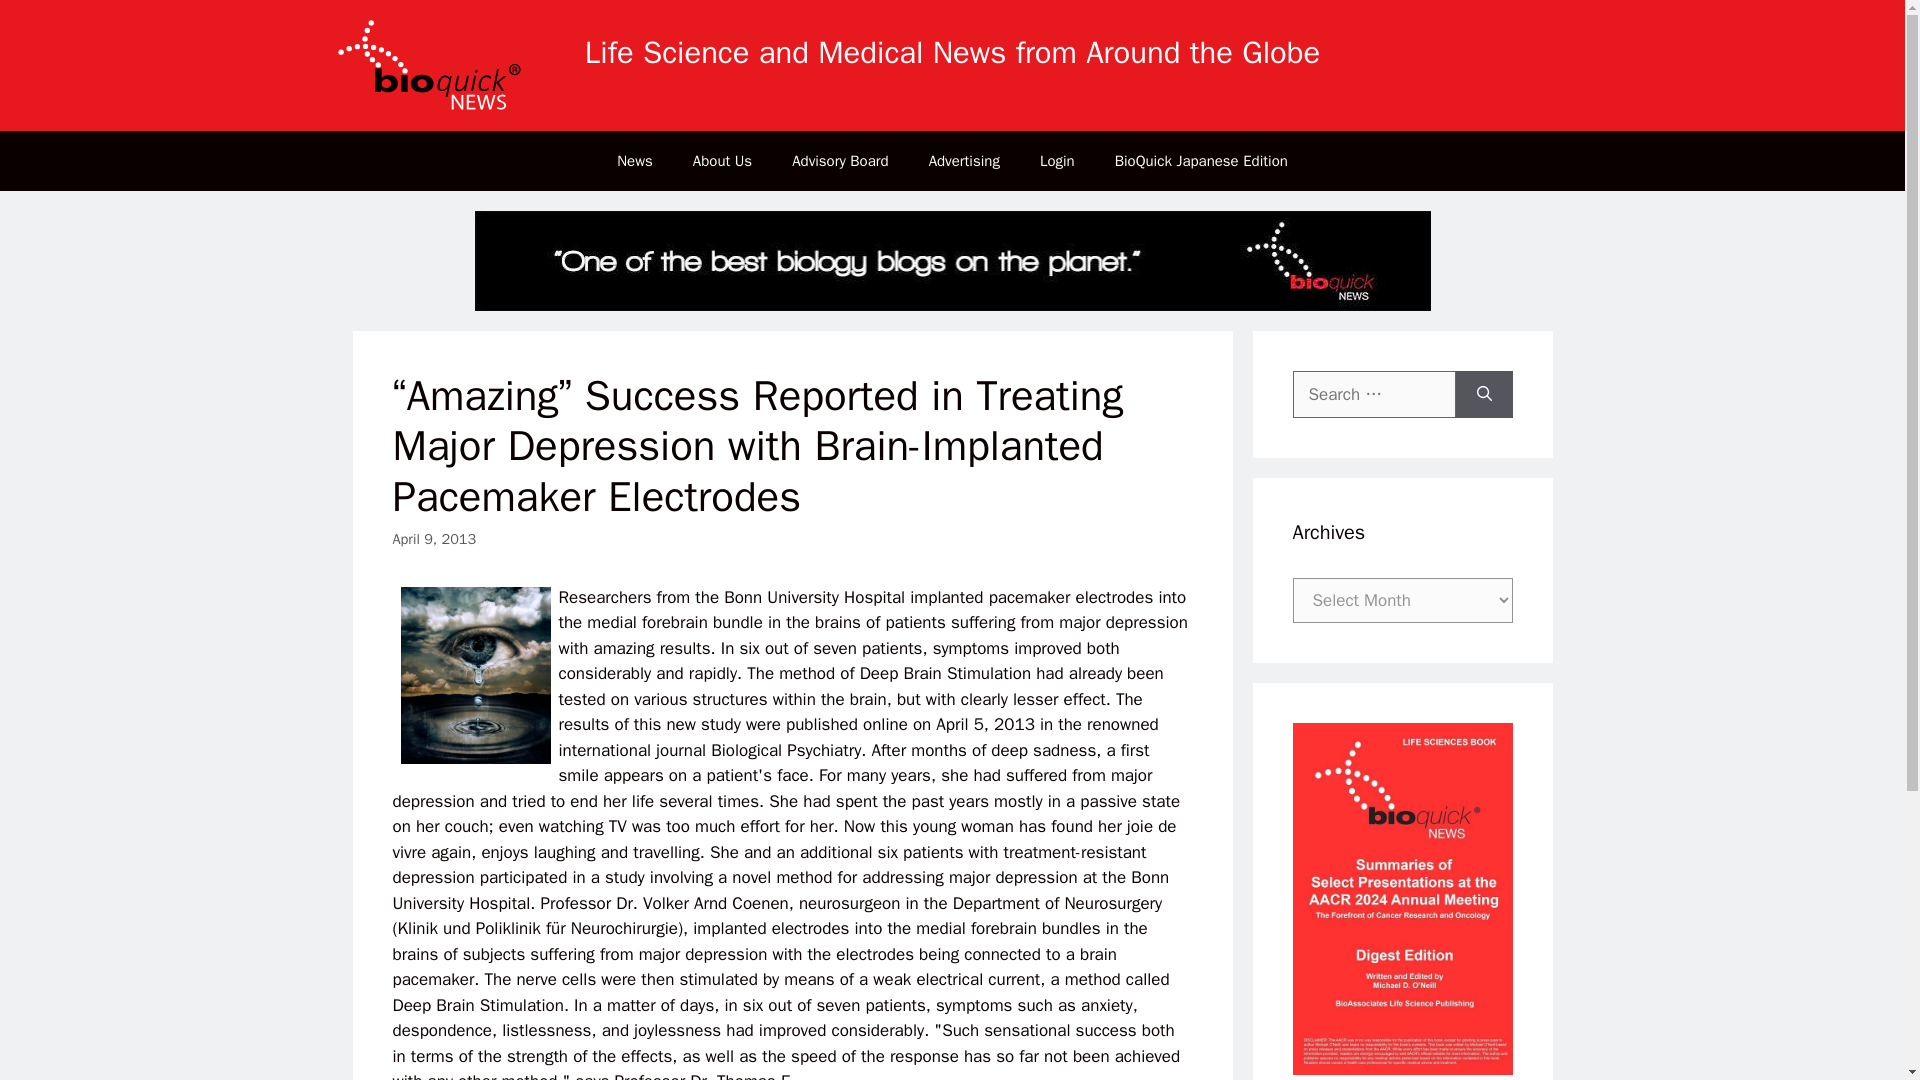  What do you see at coordinates (1374, 395) in the screenshot?
I see `Search for:` at bounding box center [1374, 395].